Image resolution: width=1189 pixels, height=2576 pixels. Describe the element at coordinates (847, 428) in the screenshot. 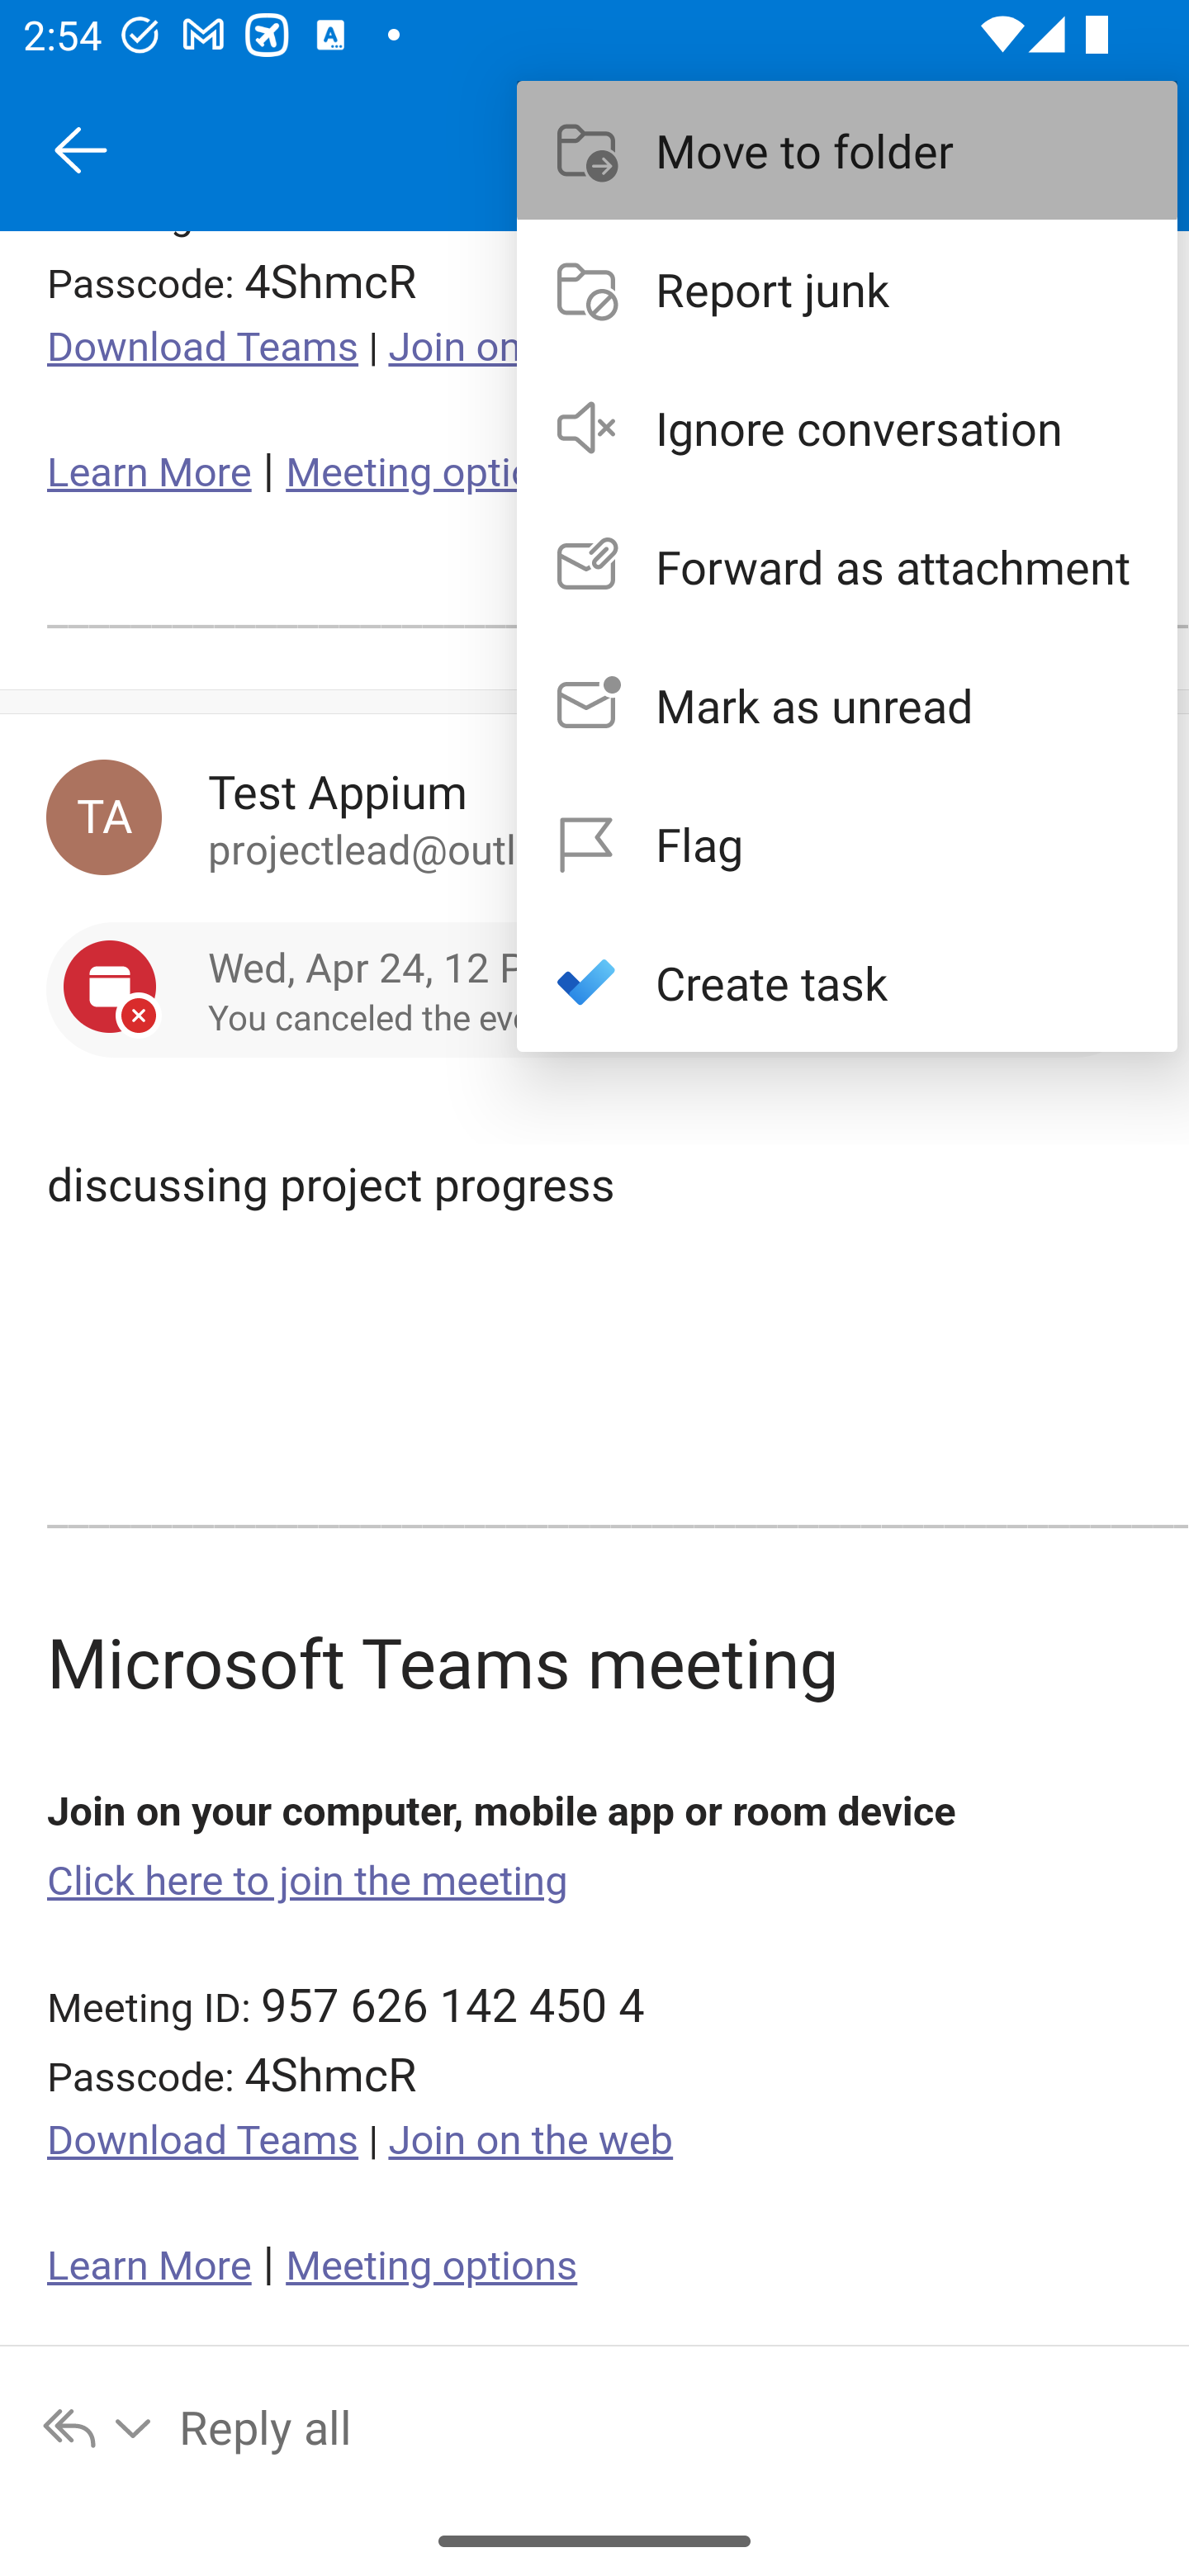

I see `Ignore conversation` at that location.